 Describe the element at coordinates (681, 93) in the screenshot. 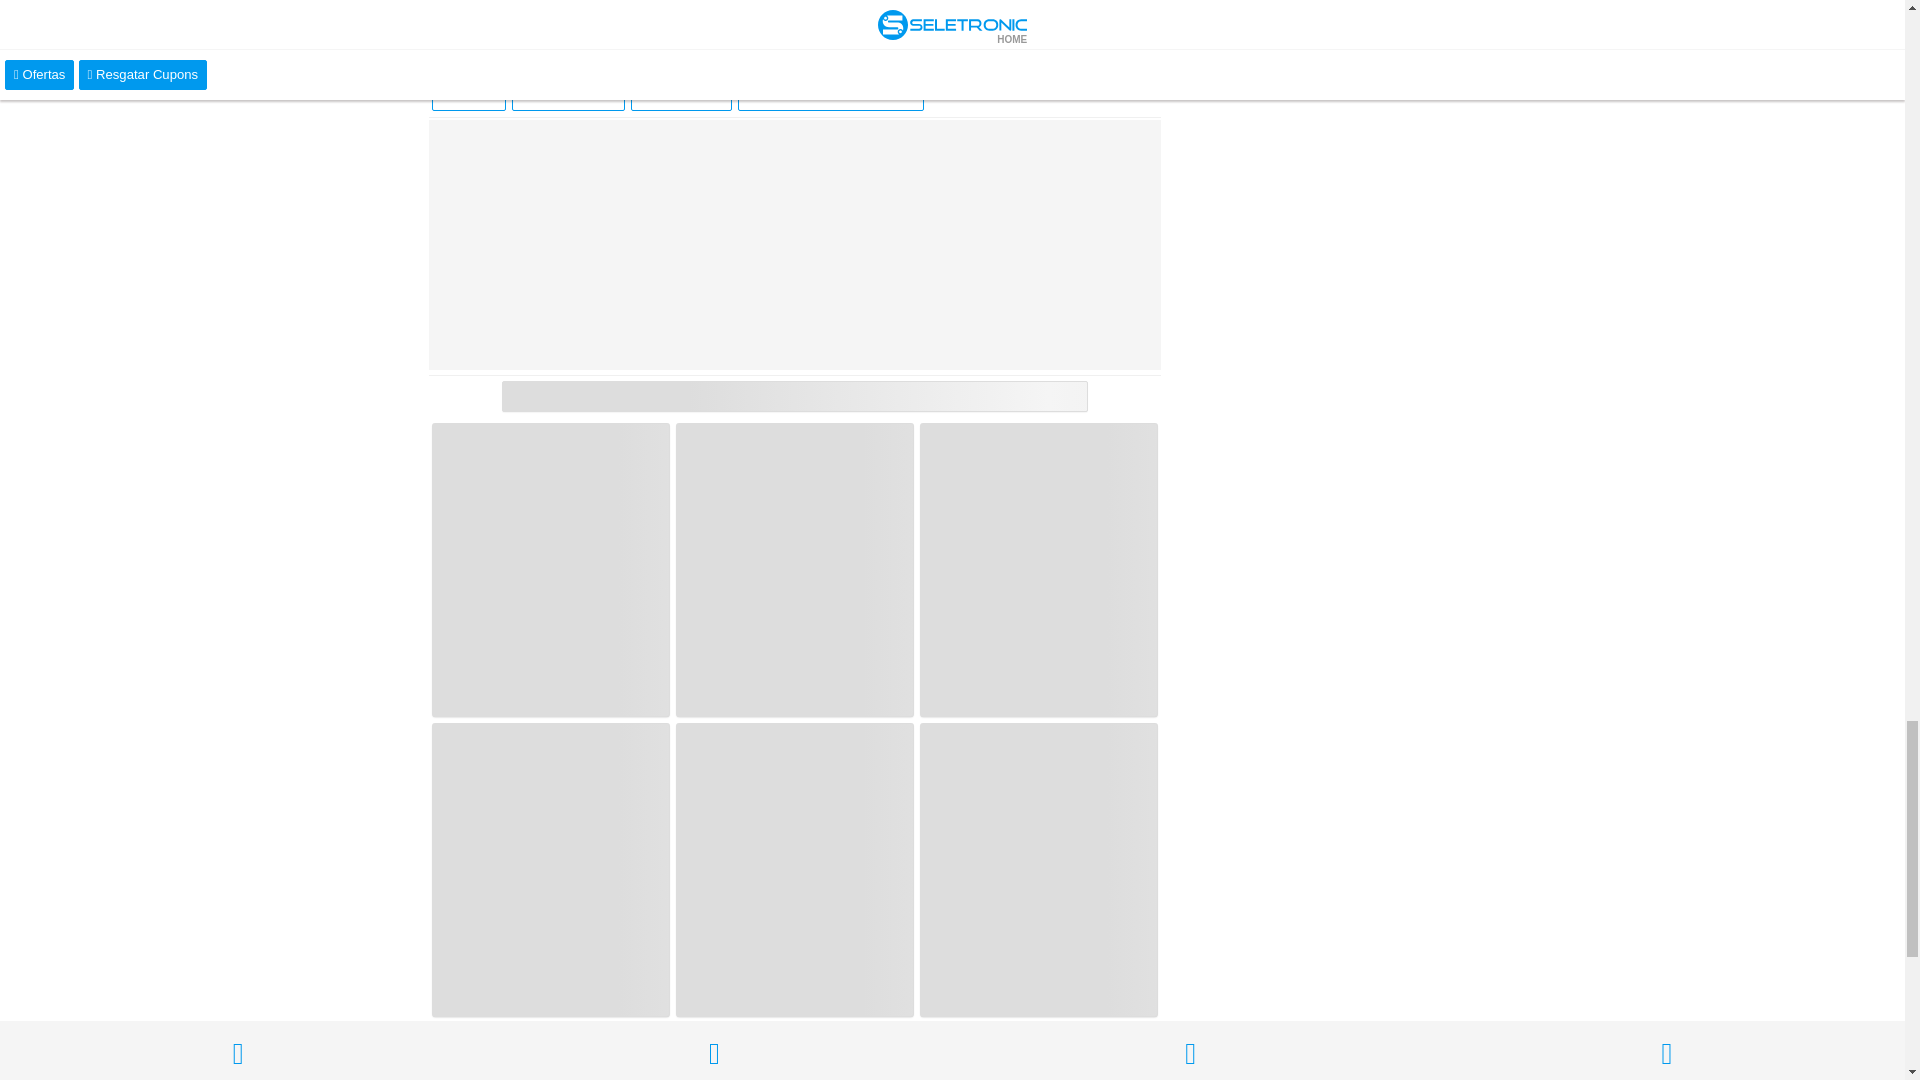

I see `Internet` at that location.